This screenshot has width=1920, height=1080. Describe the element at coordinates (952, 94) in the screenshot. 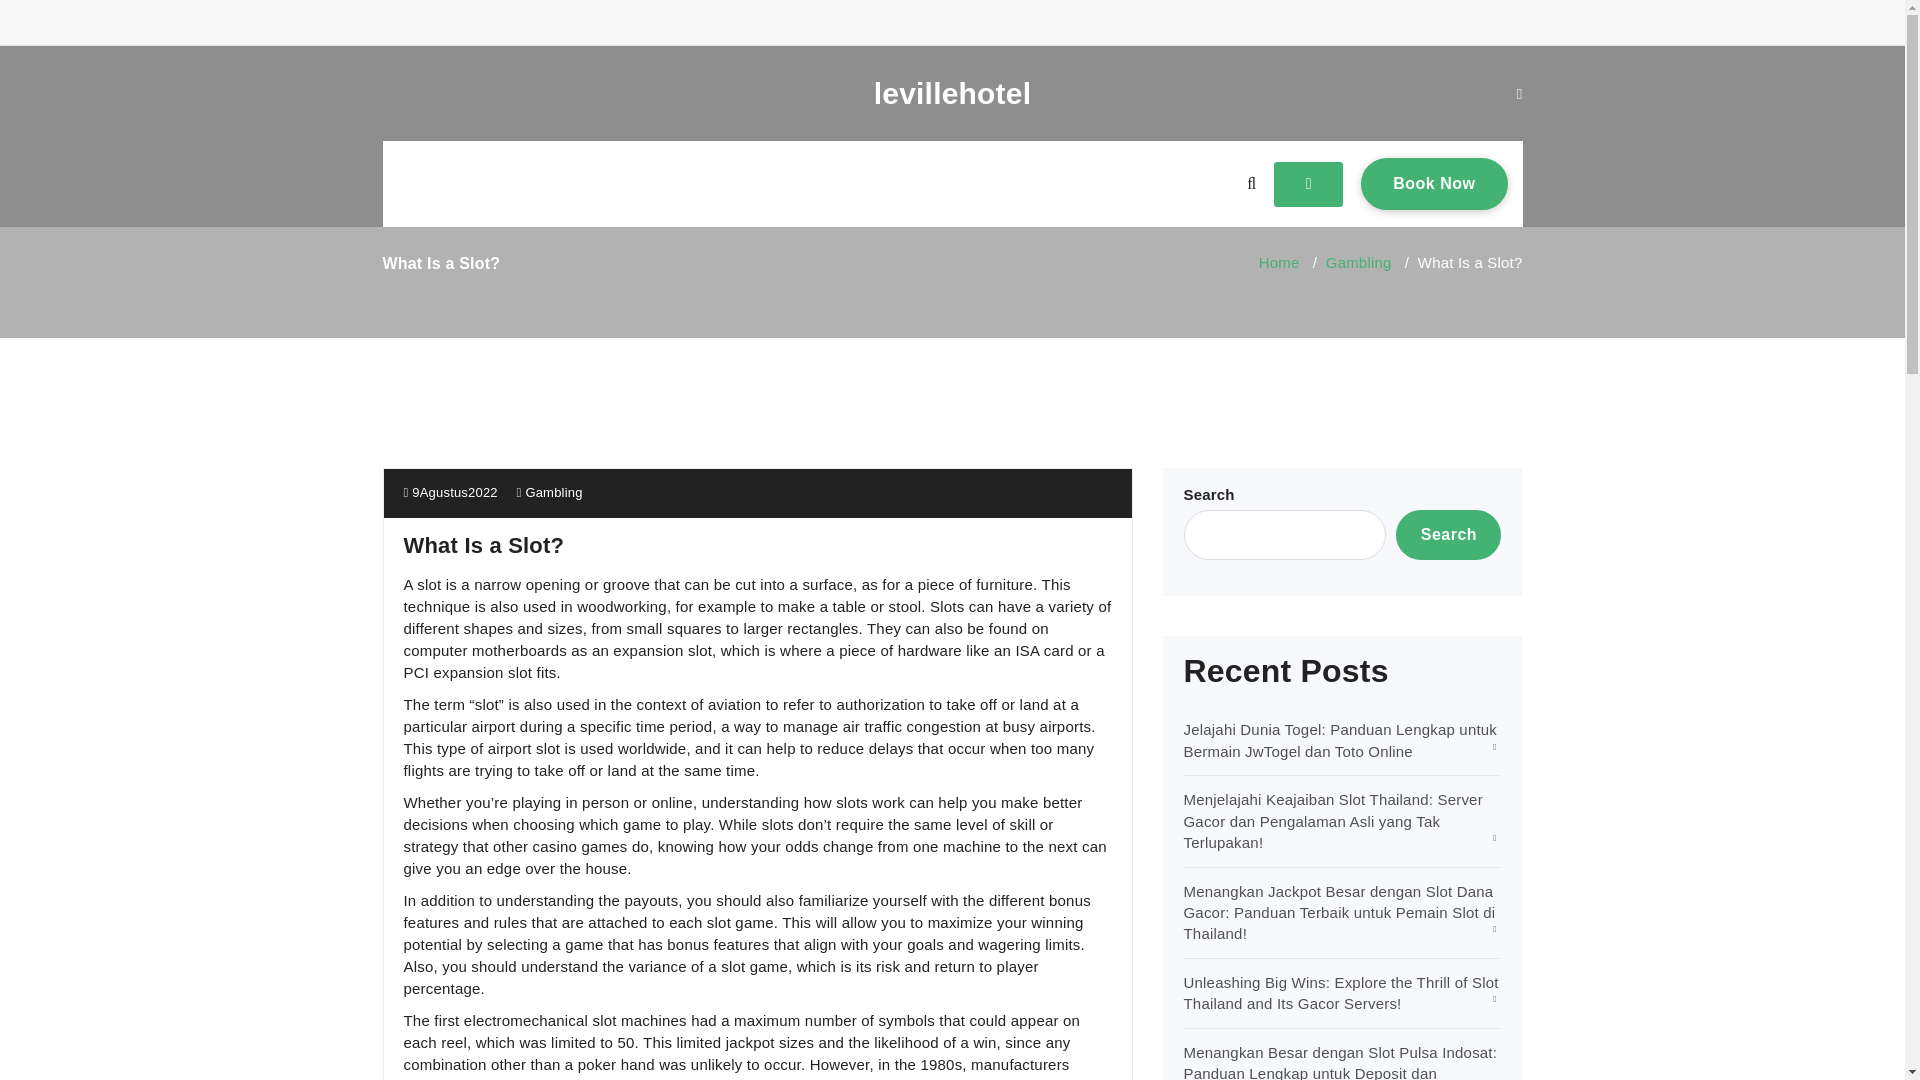

I see `9Agustus2022` at that location.